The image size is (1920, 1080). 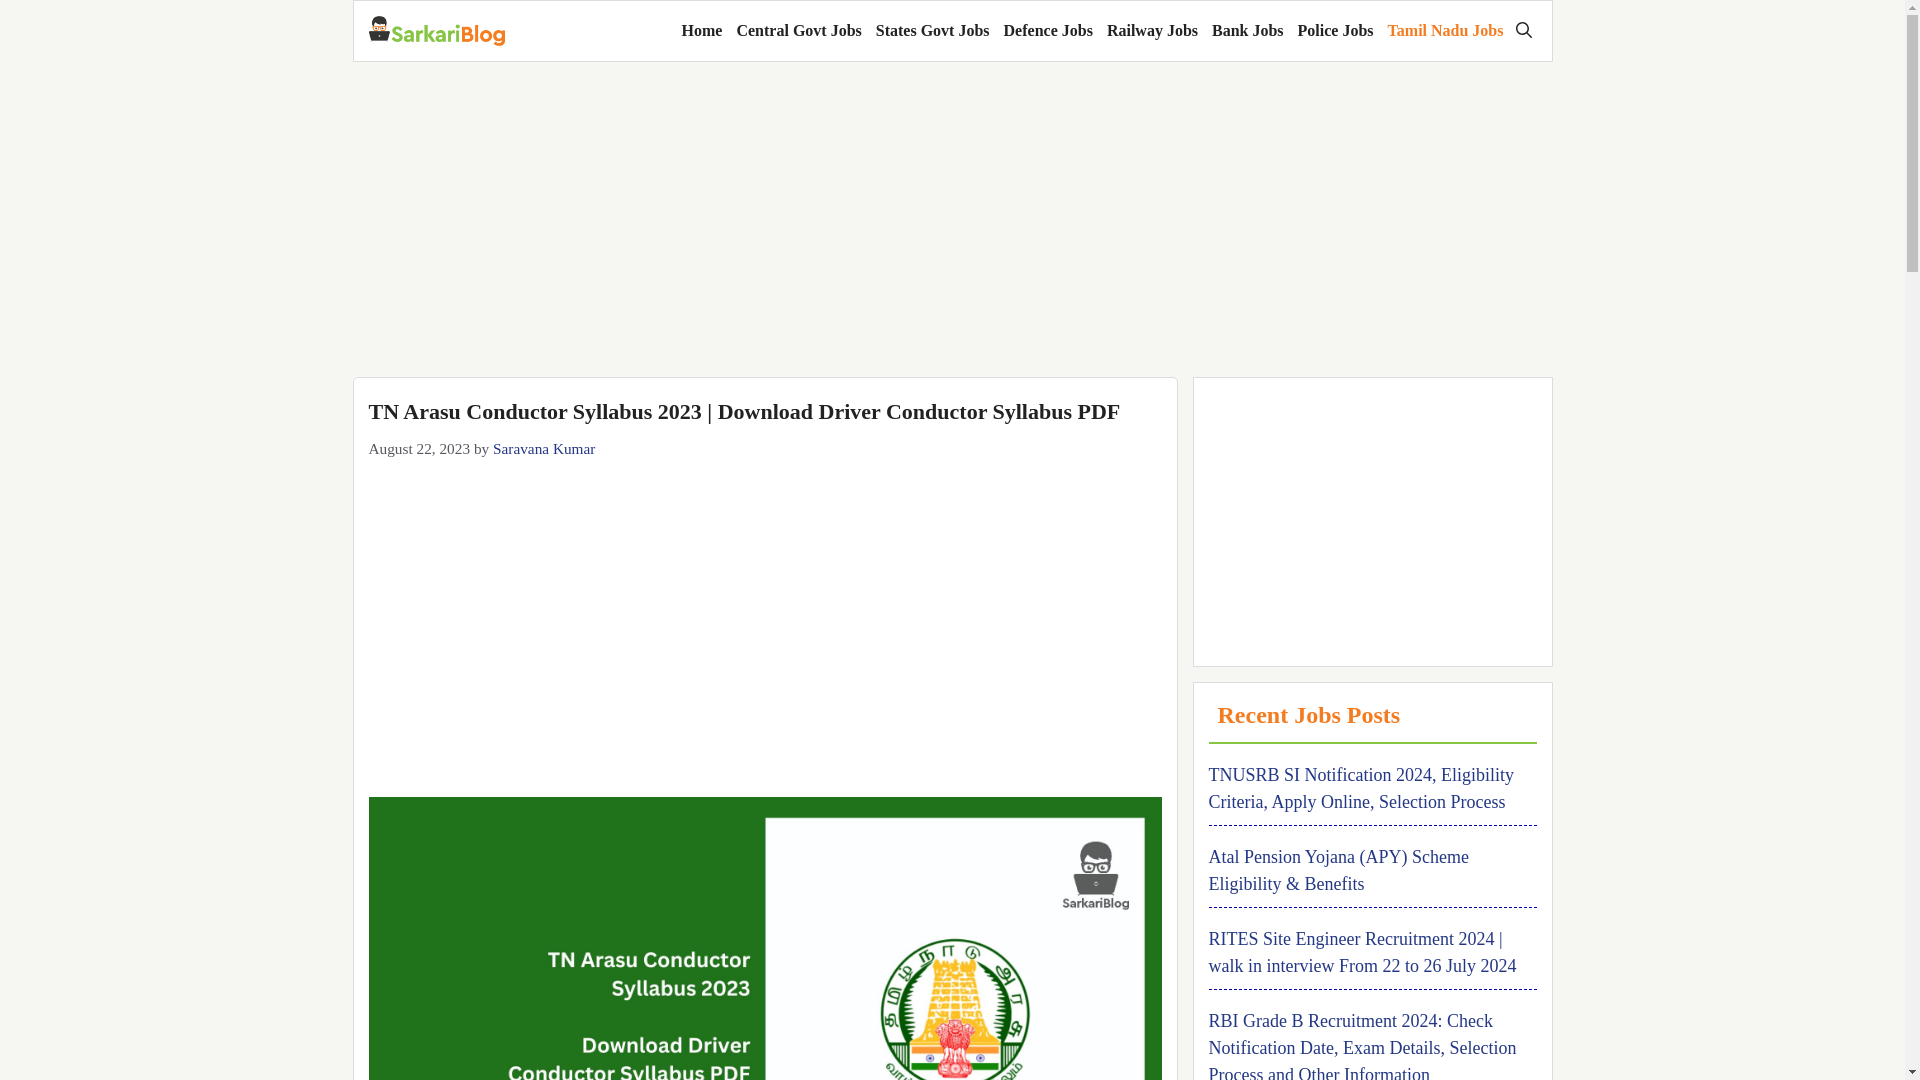 What do you see at coordinates (544, 448) in the screenshot?
I see `View all posts by Saravana Kumar` at bounding box center [544, 448].